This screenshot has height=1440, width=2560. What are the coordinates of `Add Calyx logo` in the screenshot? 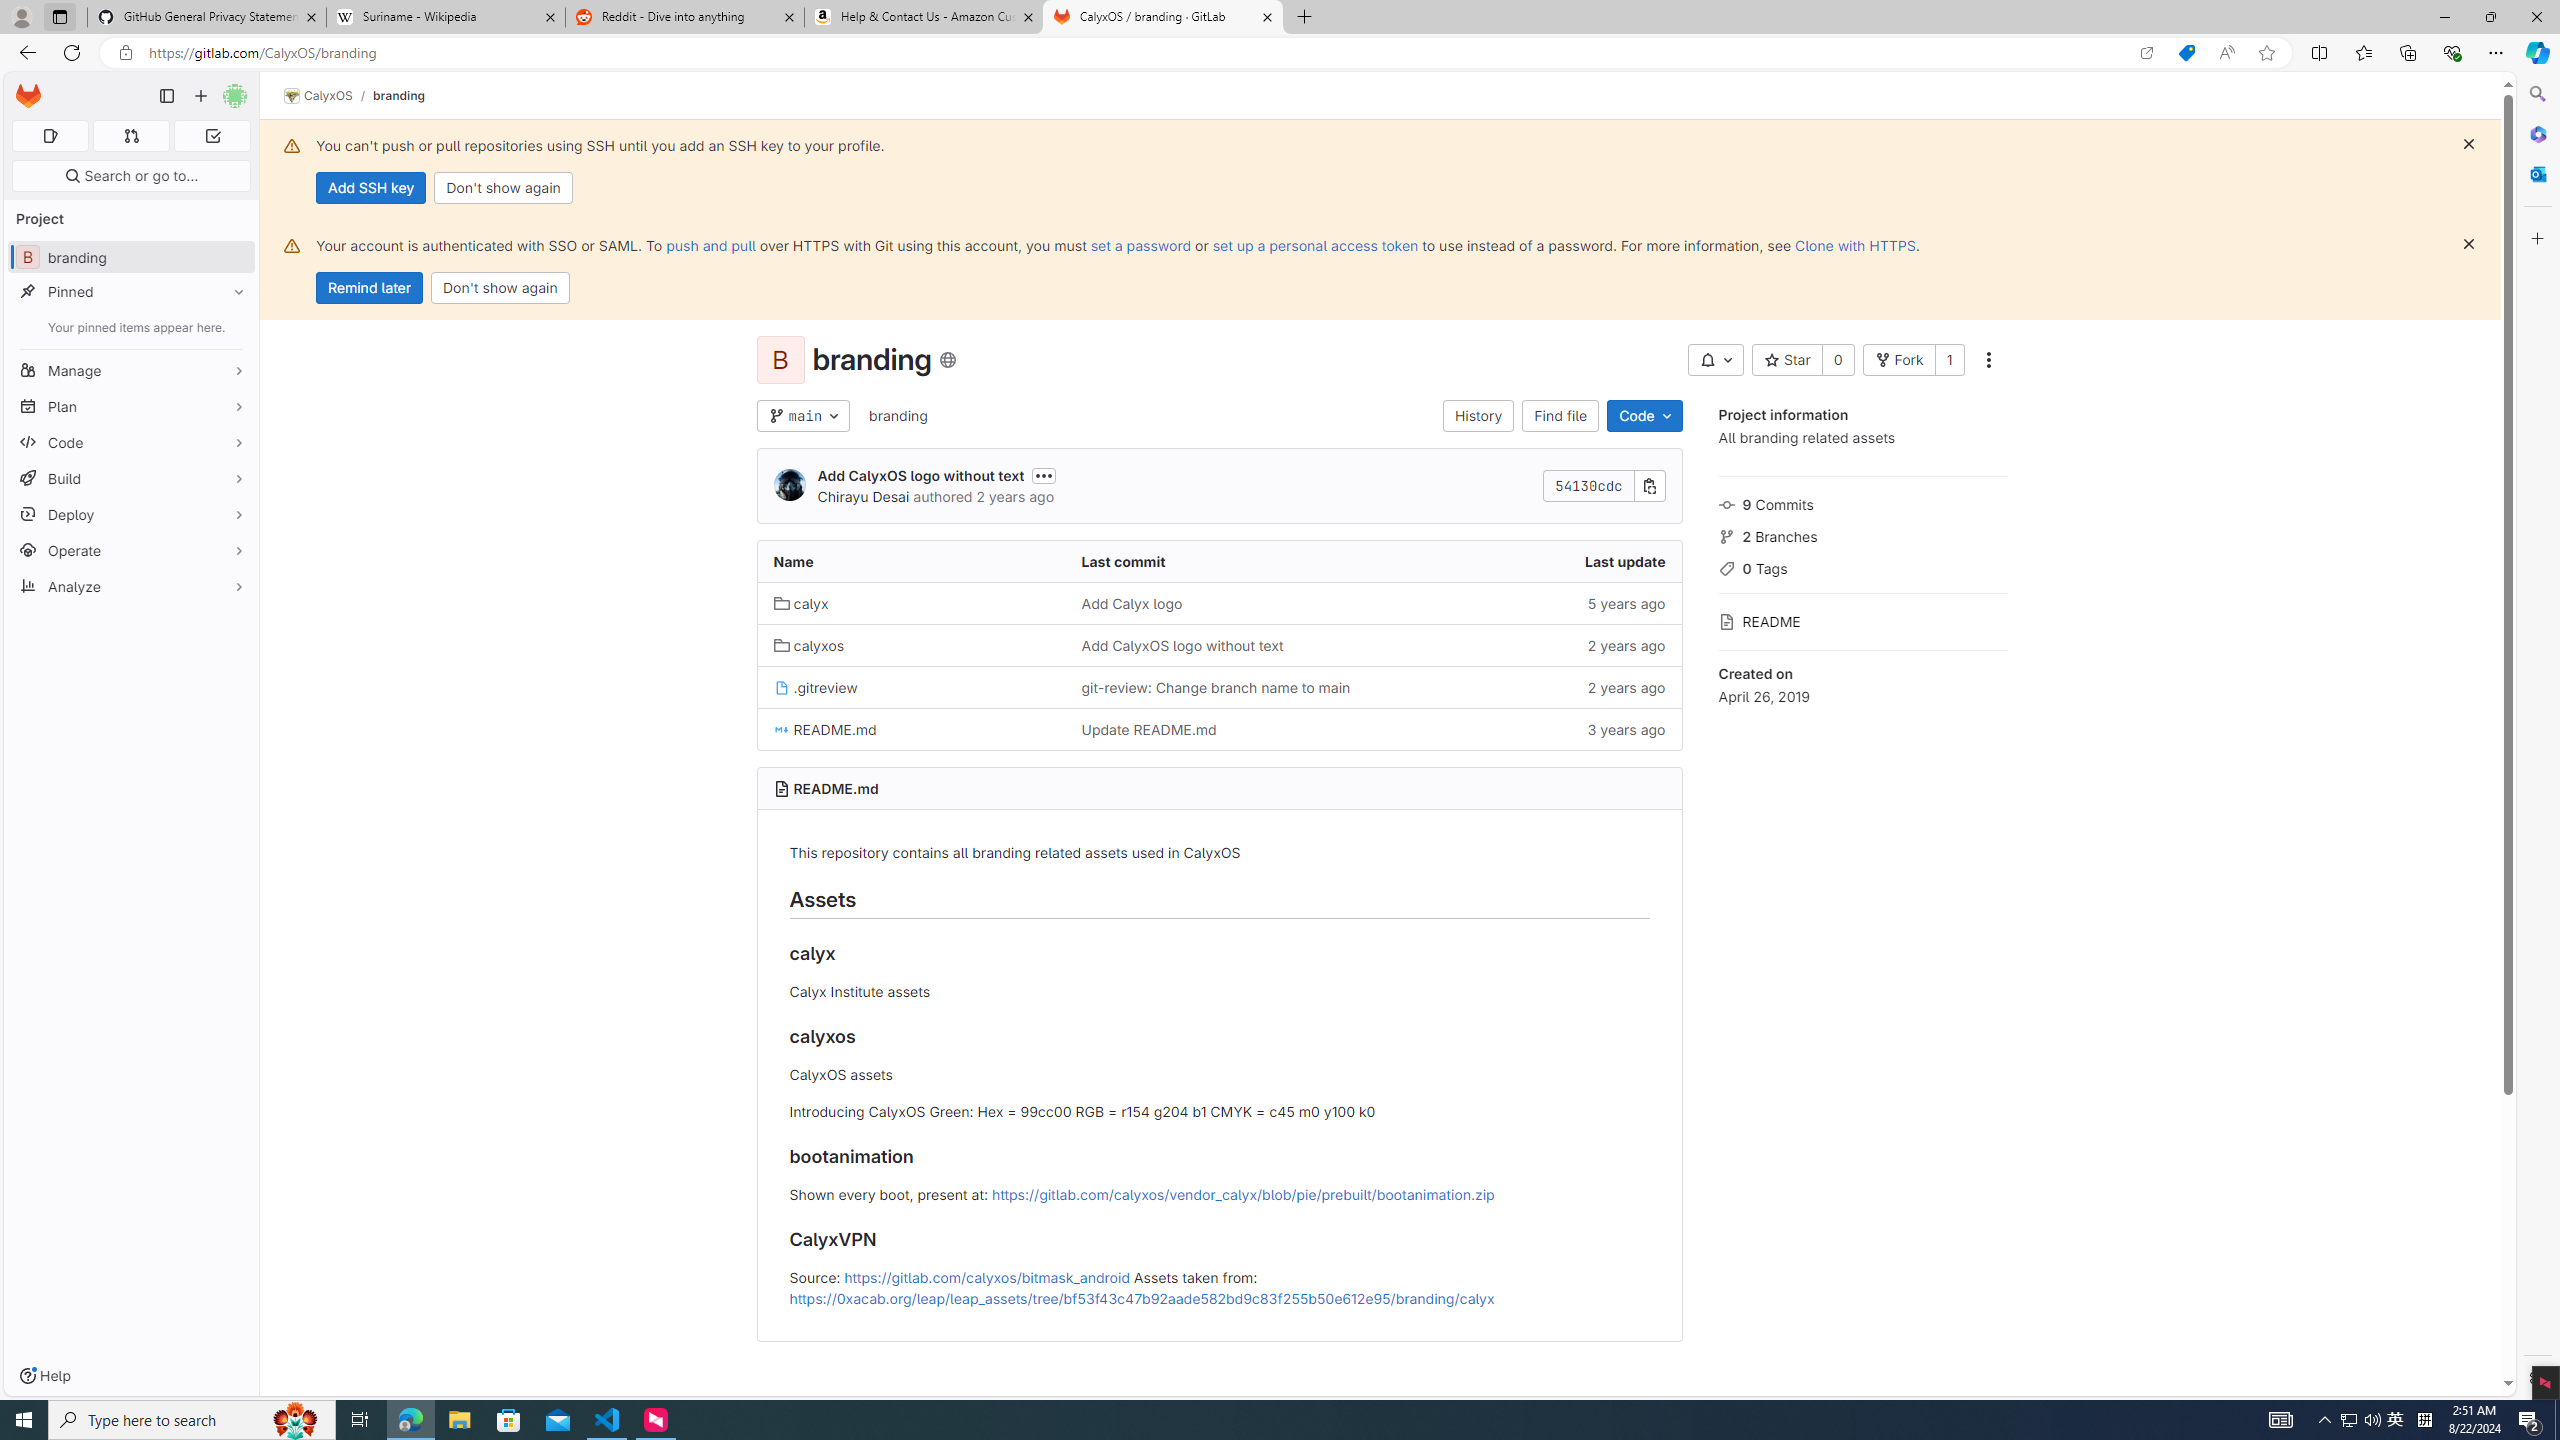 It's located at (1131, 603).